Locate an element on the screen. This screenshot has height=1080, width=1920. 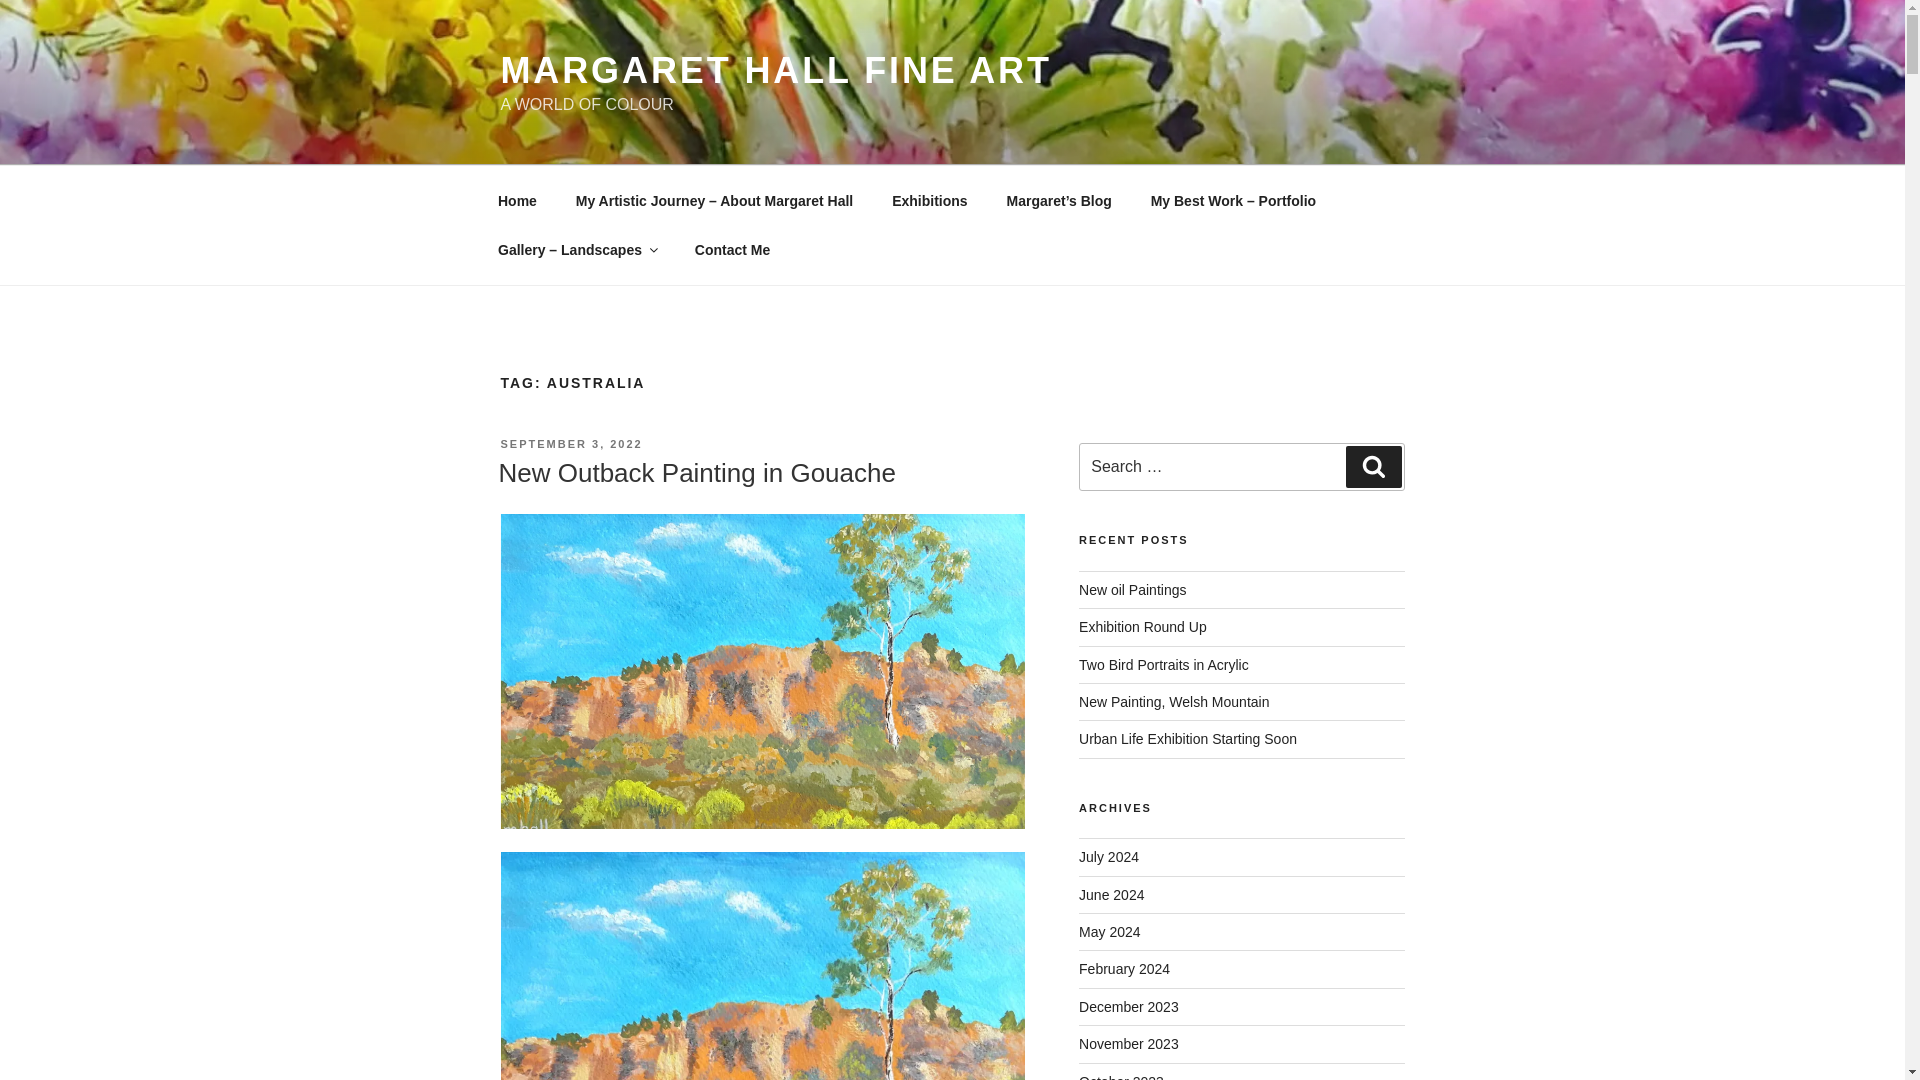
SEPTEMBER 3, 2022 is located at coordinates (570, 444).